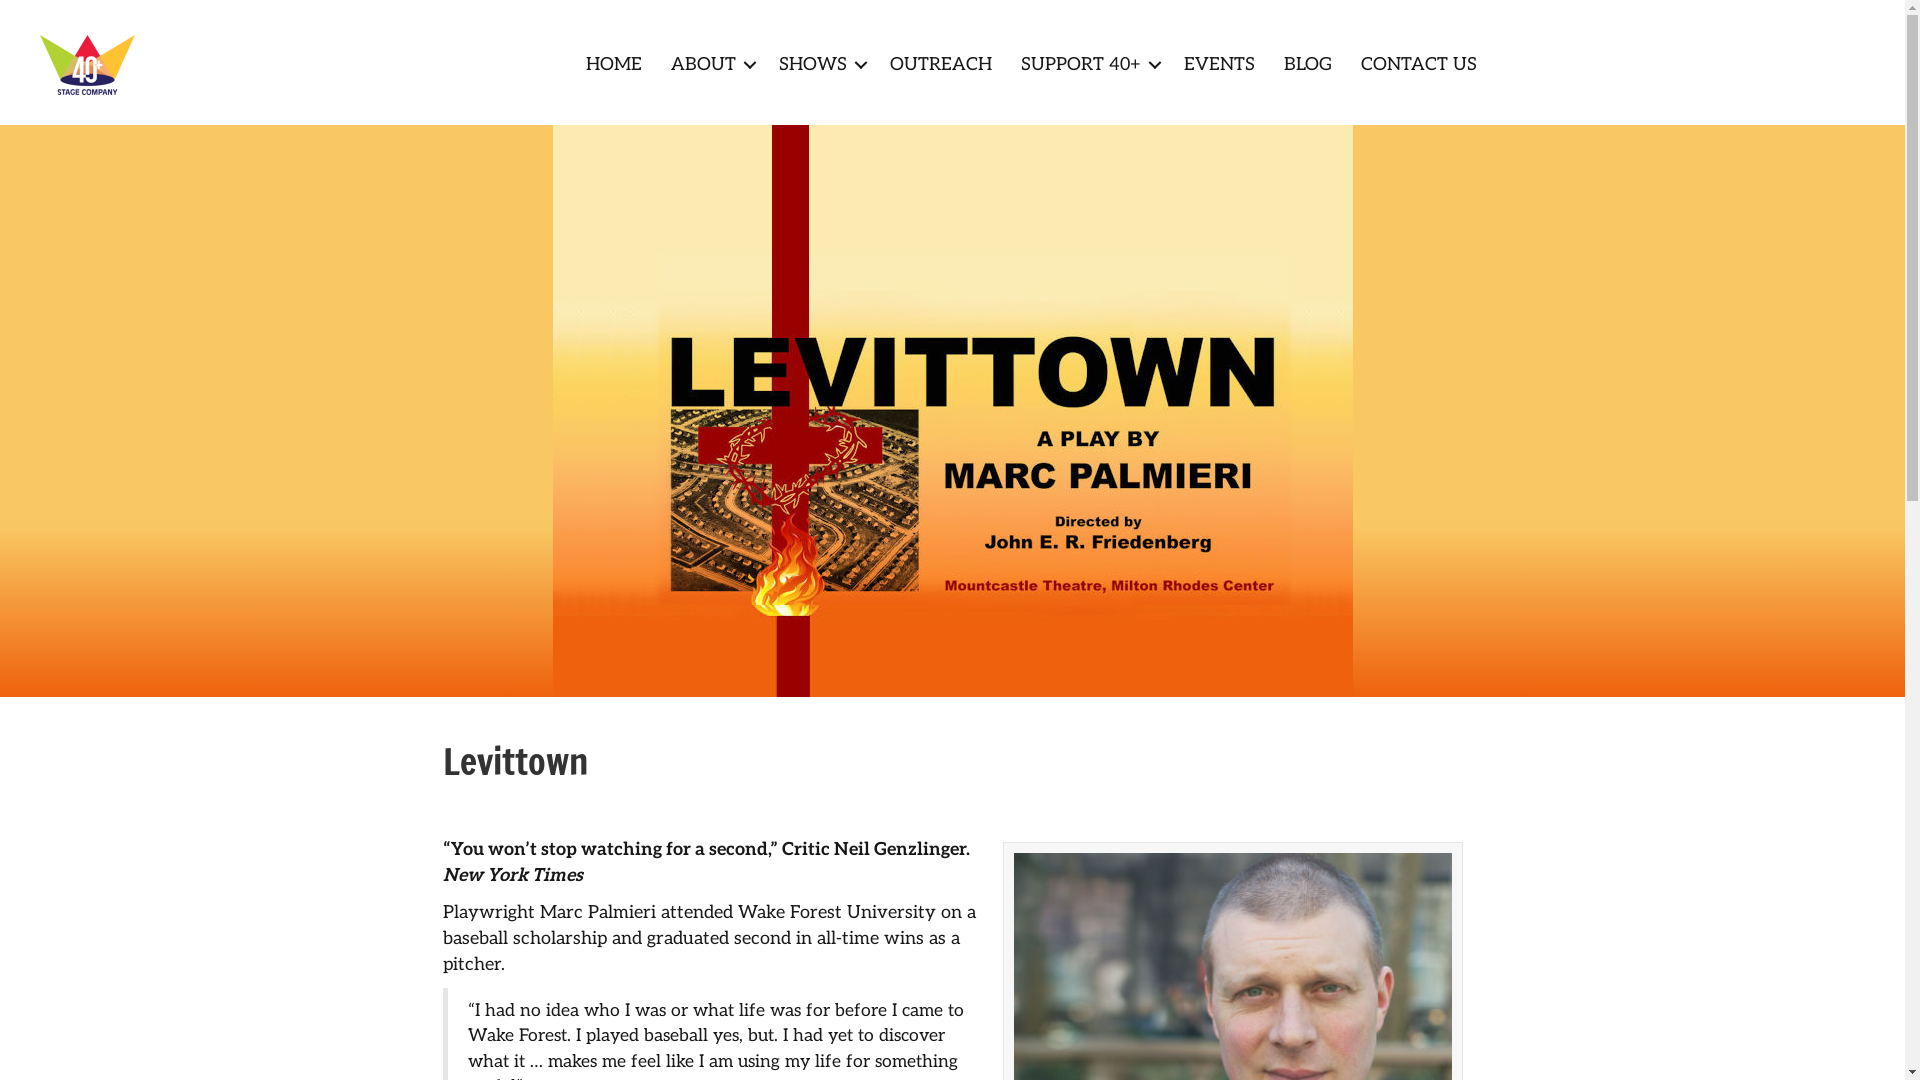 The image size is (1920, 1080). What do you see at coordinates (710, 65) in the screenshot?
I see `ABOUT` at bounding box center [710, 65].